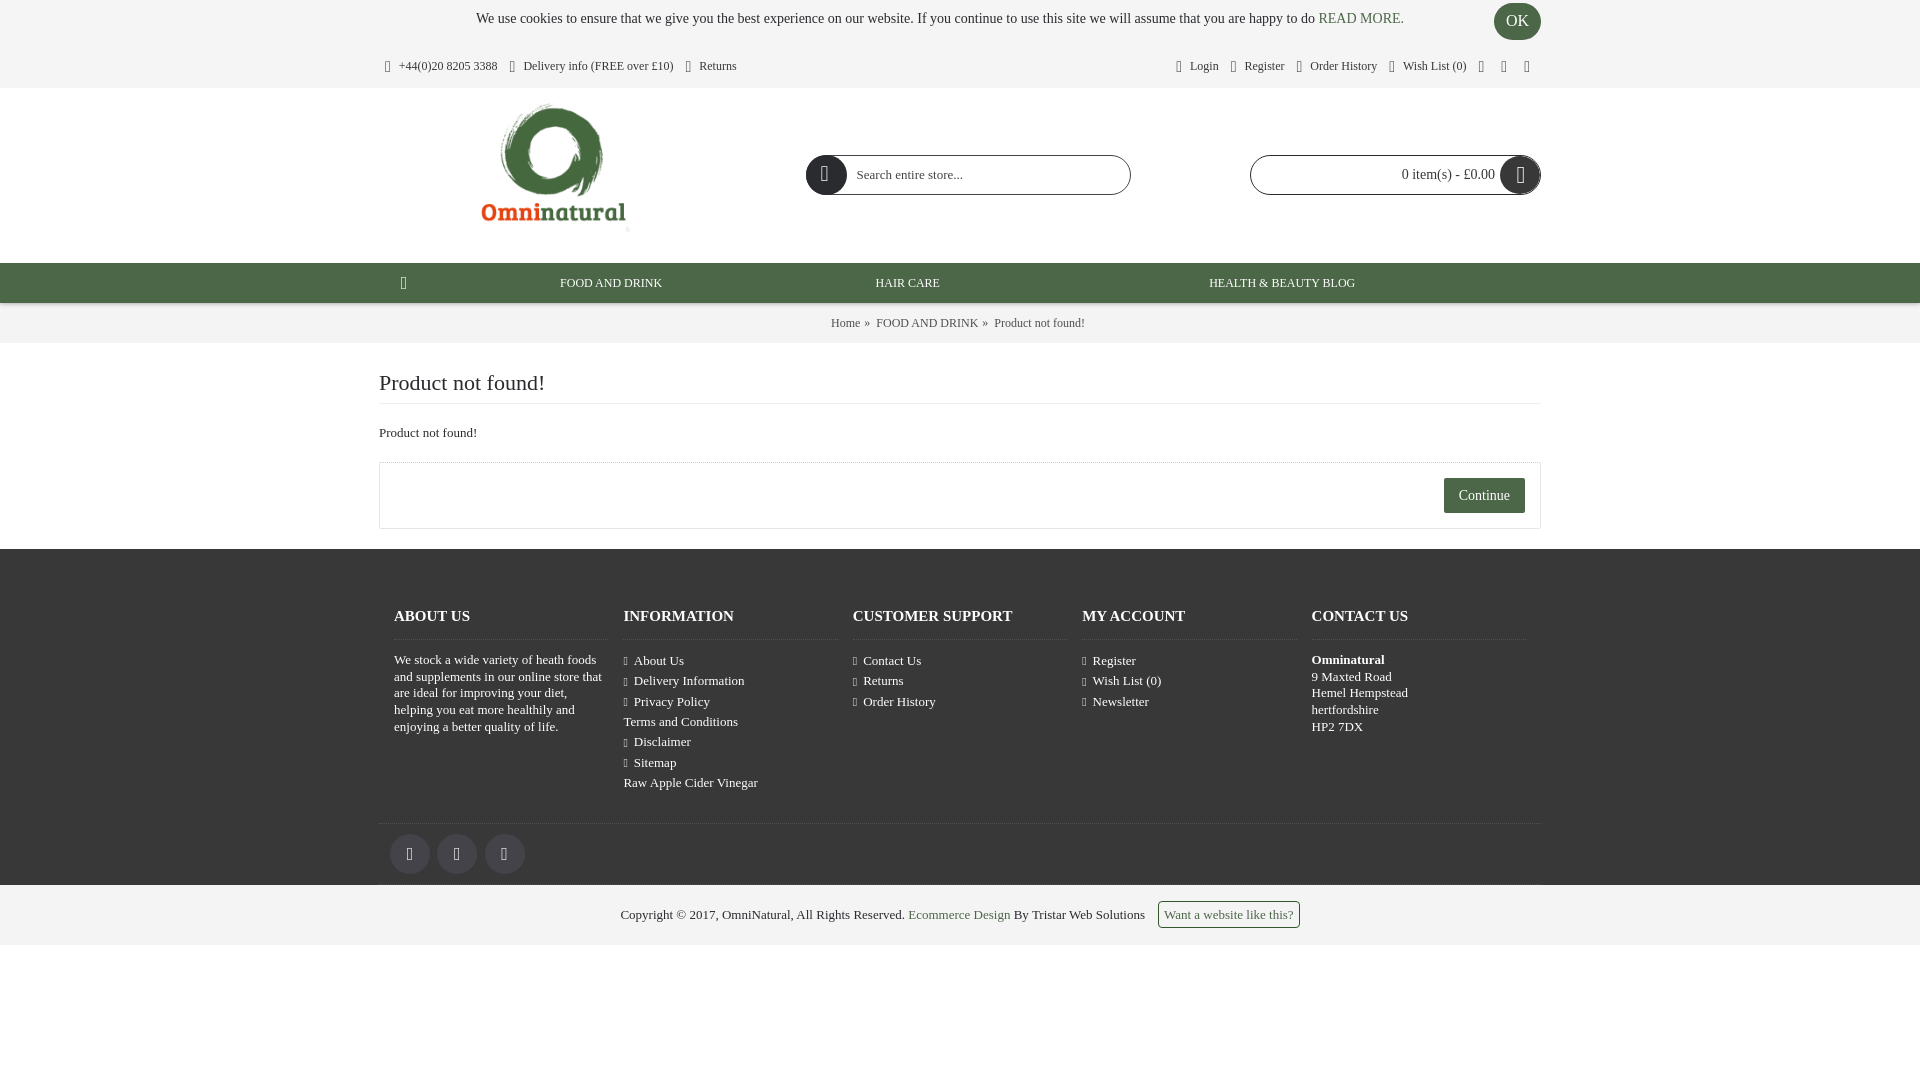 This screenshot has width=1920, height=1080. I want to click on Privacy Policy, so click(730, 700).